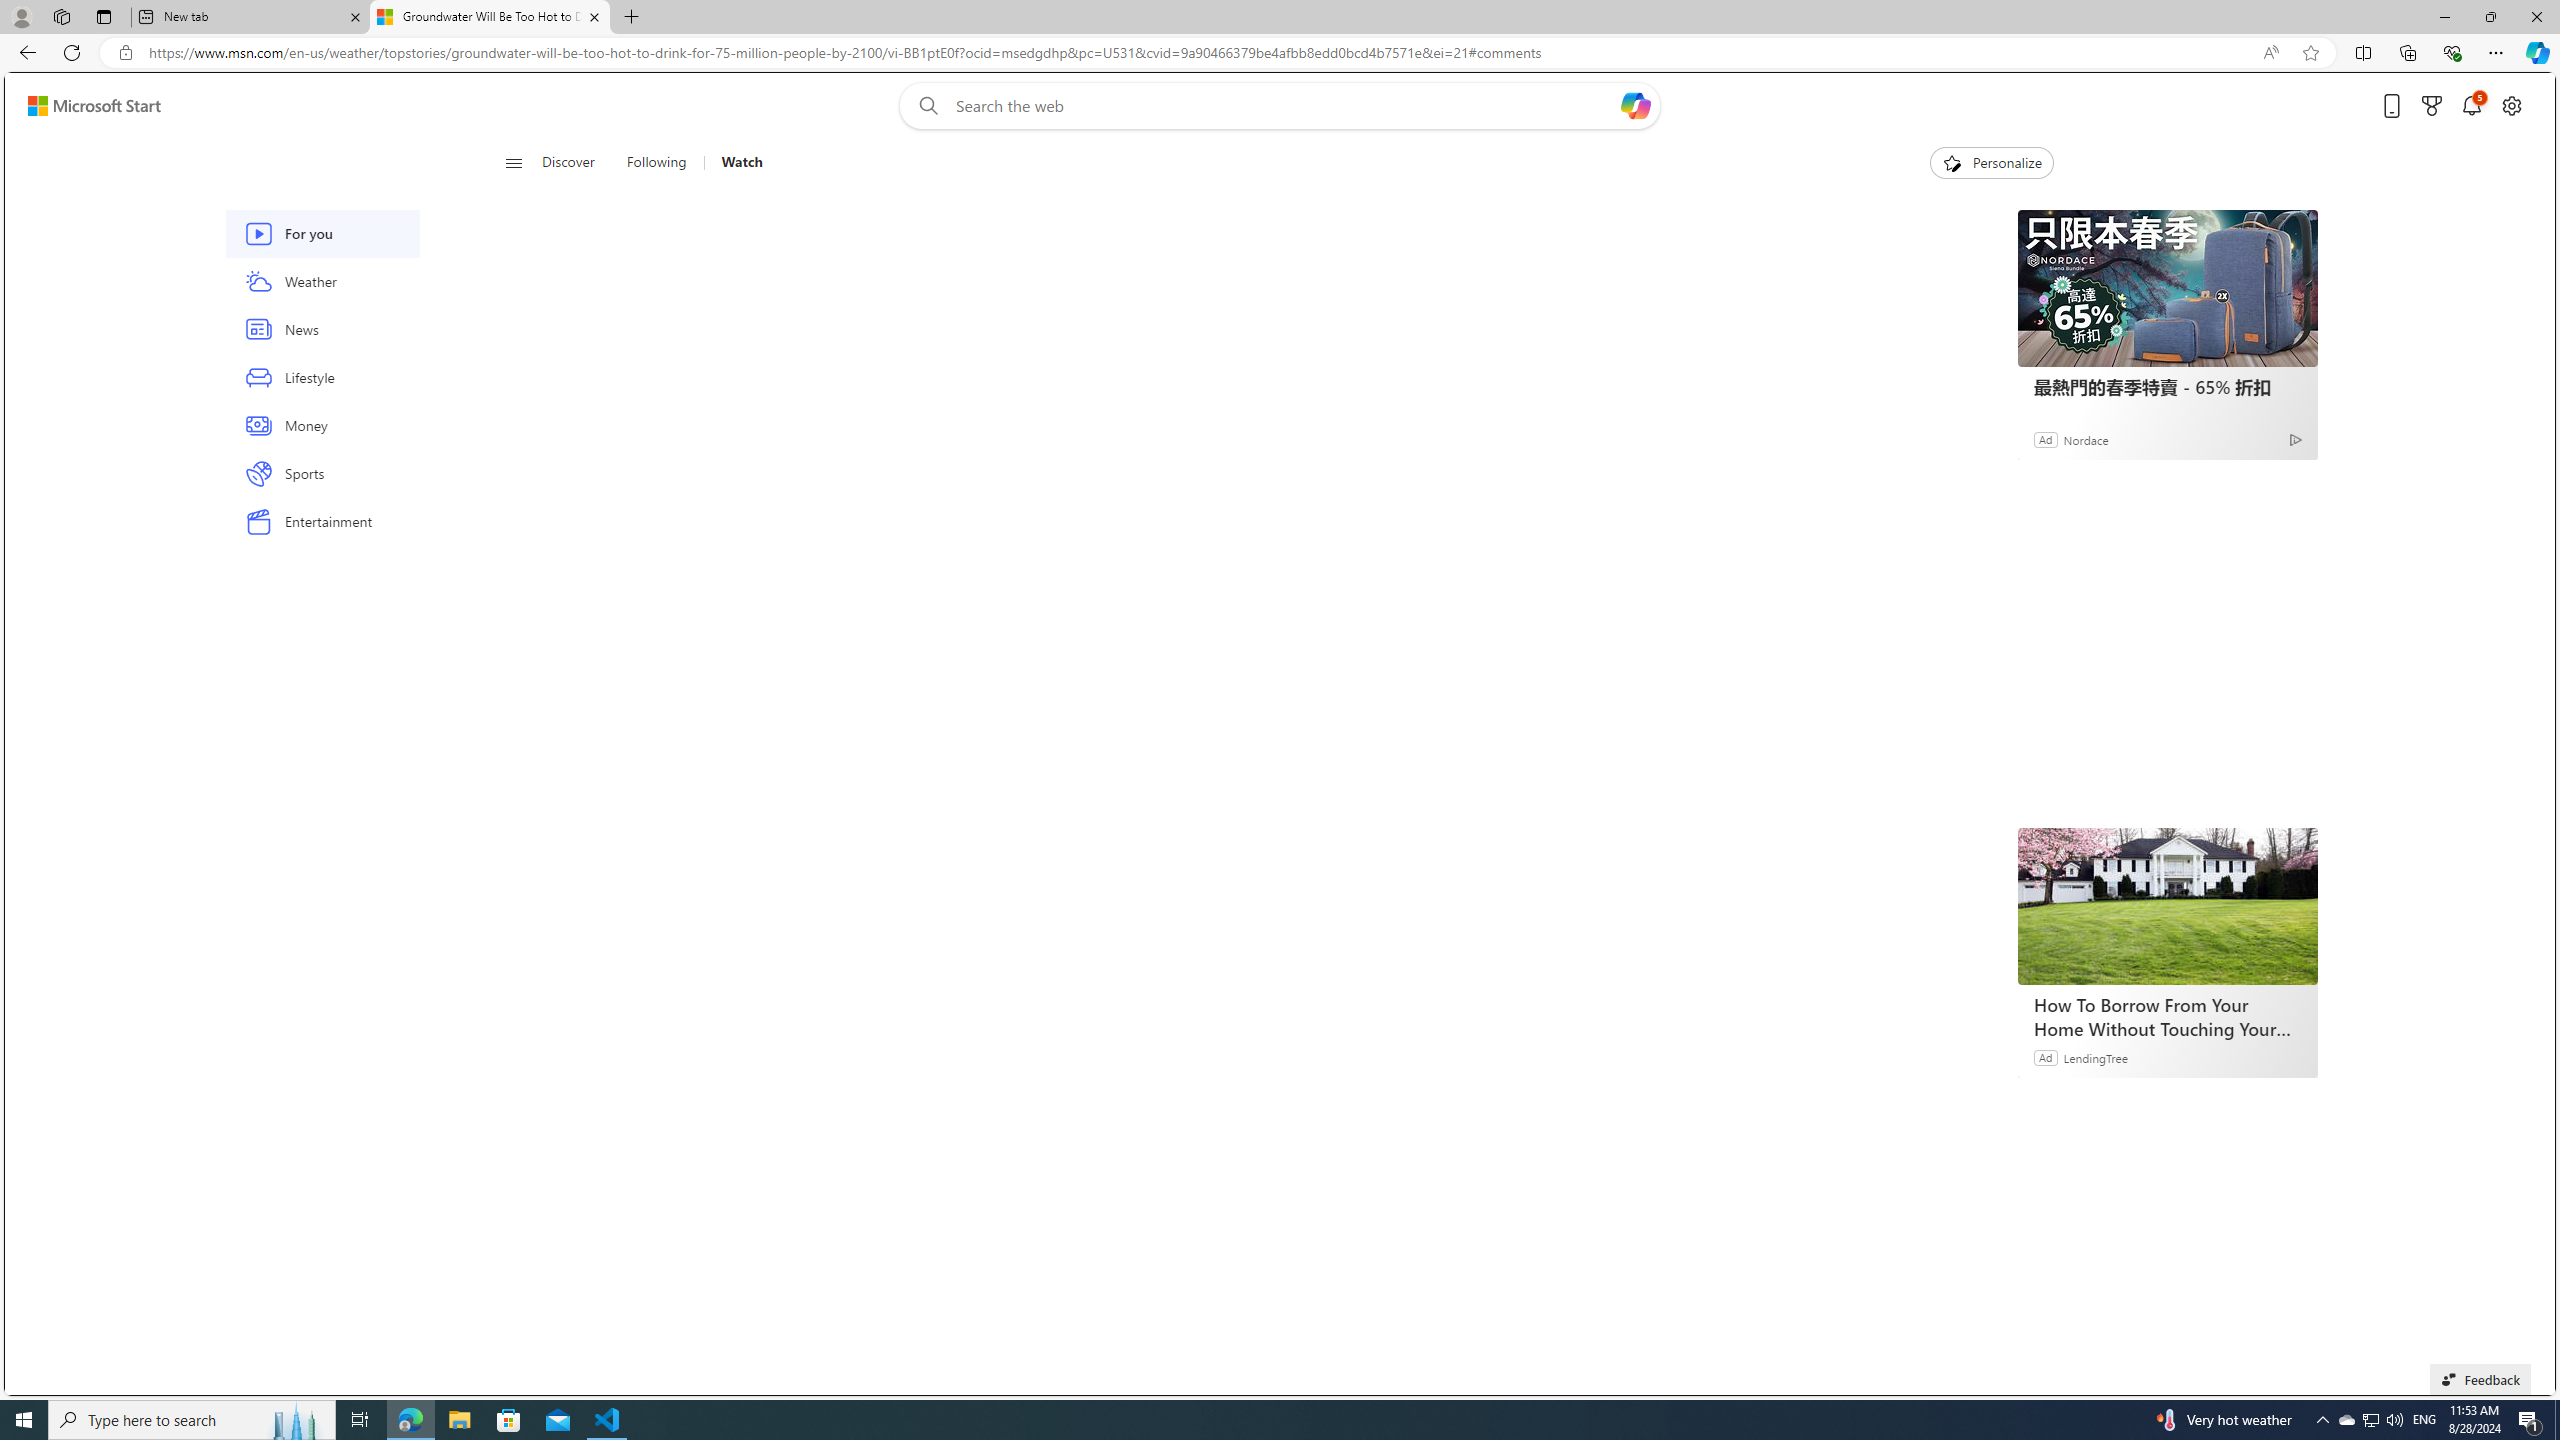 This screenshot has width=2560, height=1440. Describe the element at coordinates (2096, 1056) in the screenshot. I see `LendingTree` at that location.